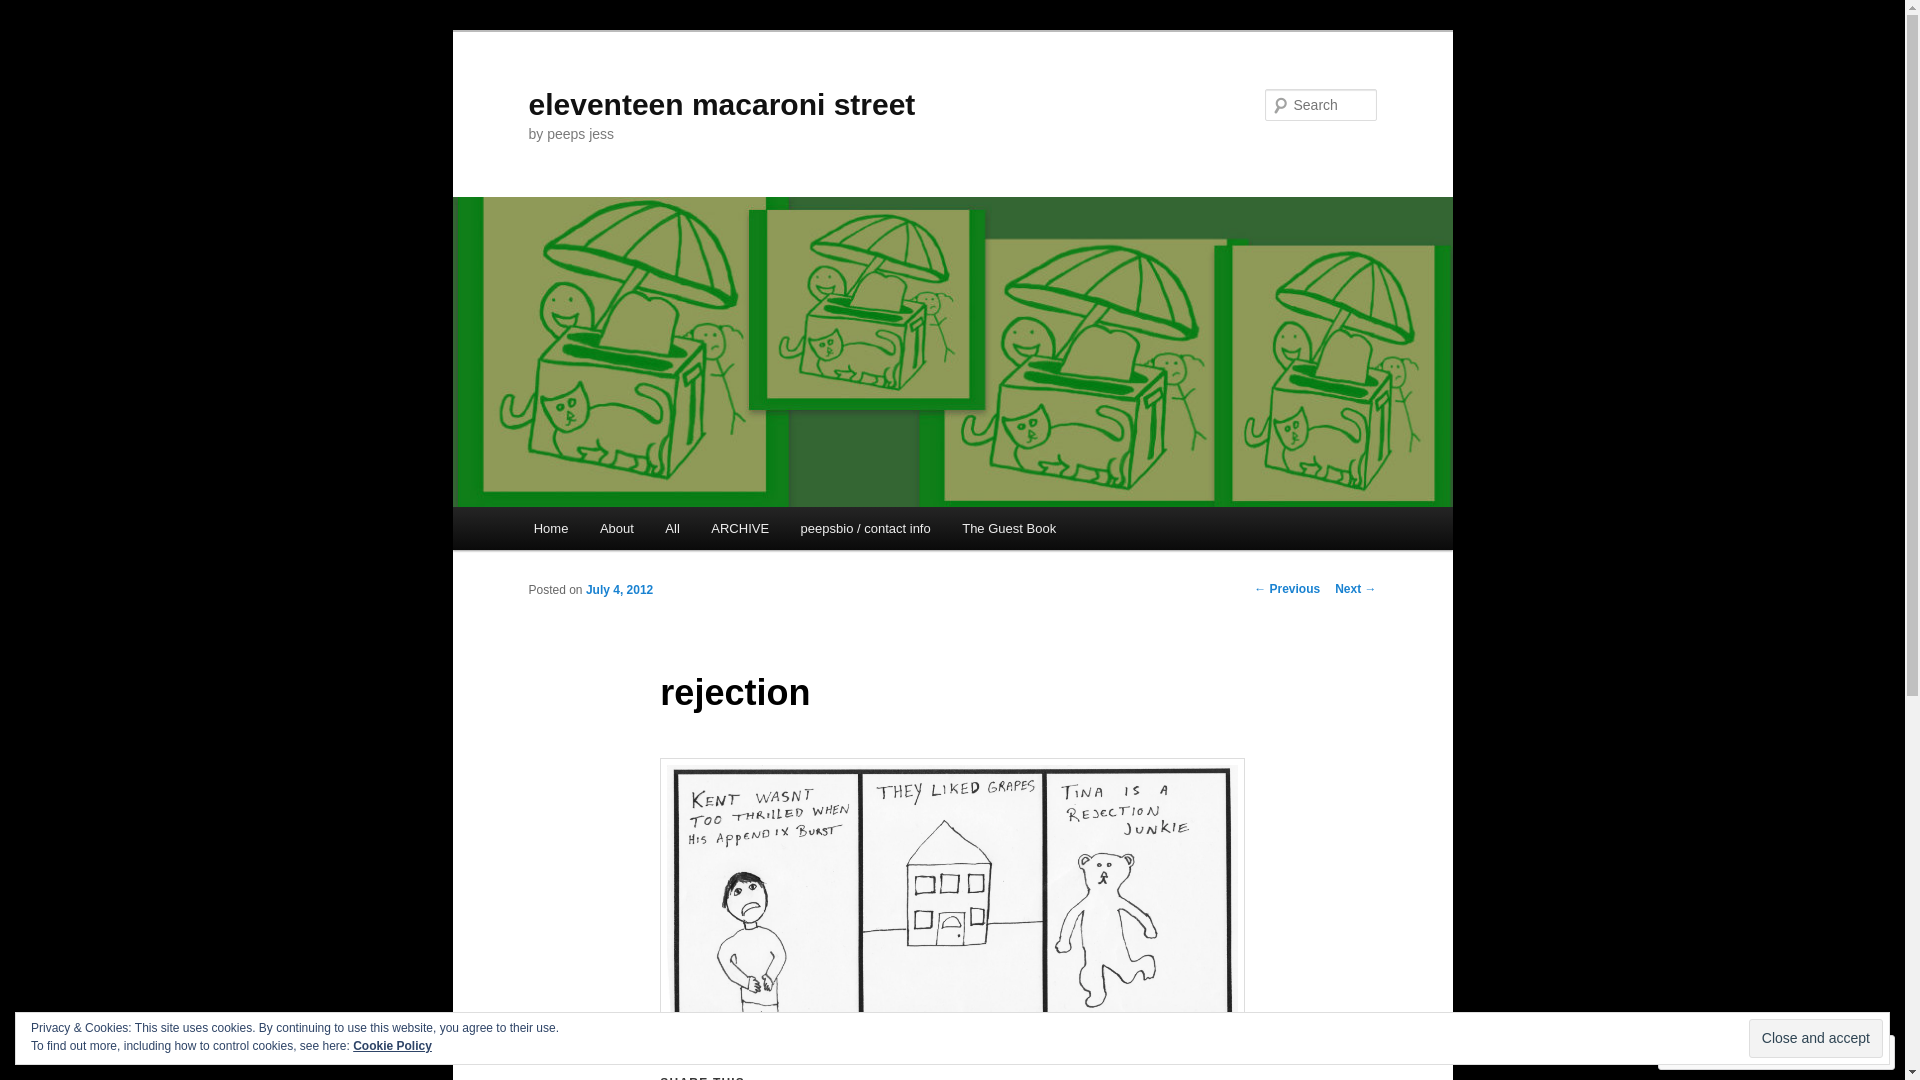  Describe the element at coordinates (32, 12) in the screenshot. I see `Search` at that location.